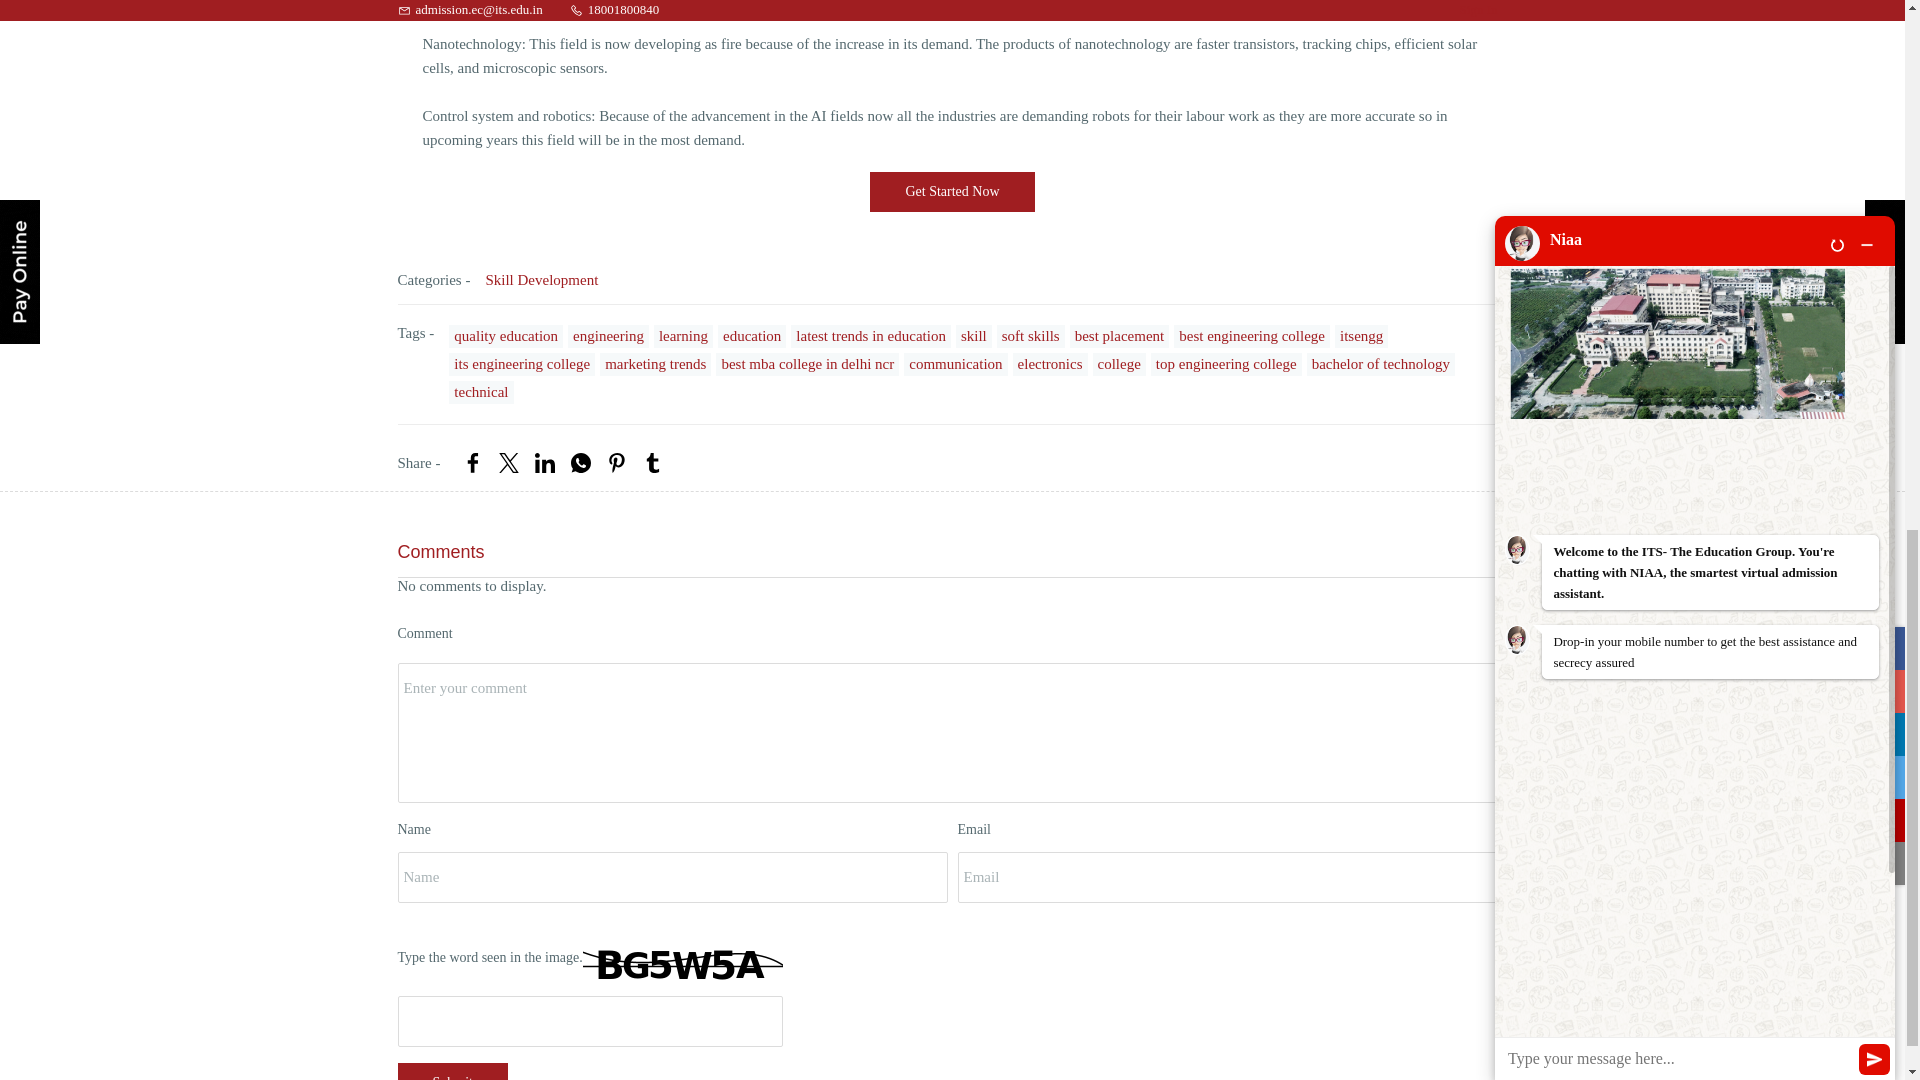 The width and height of the screenshot is (1920, 1080). Describe the element at coordinates (508, 463) in the screenshot. I see `Twitter` at that location.